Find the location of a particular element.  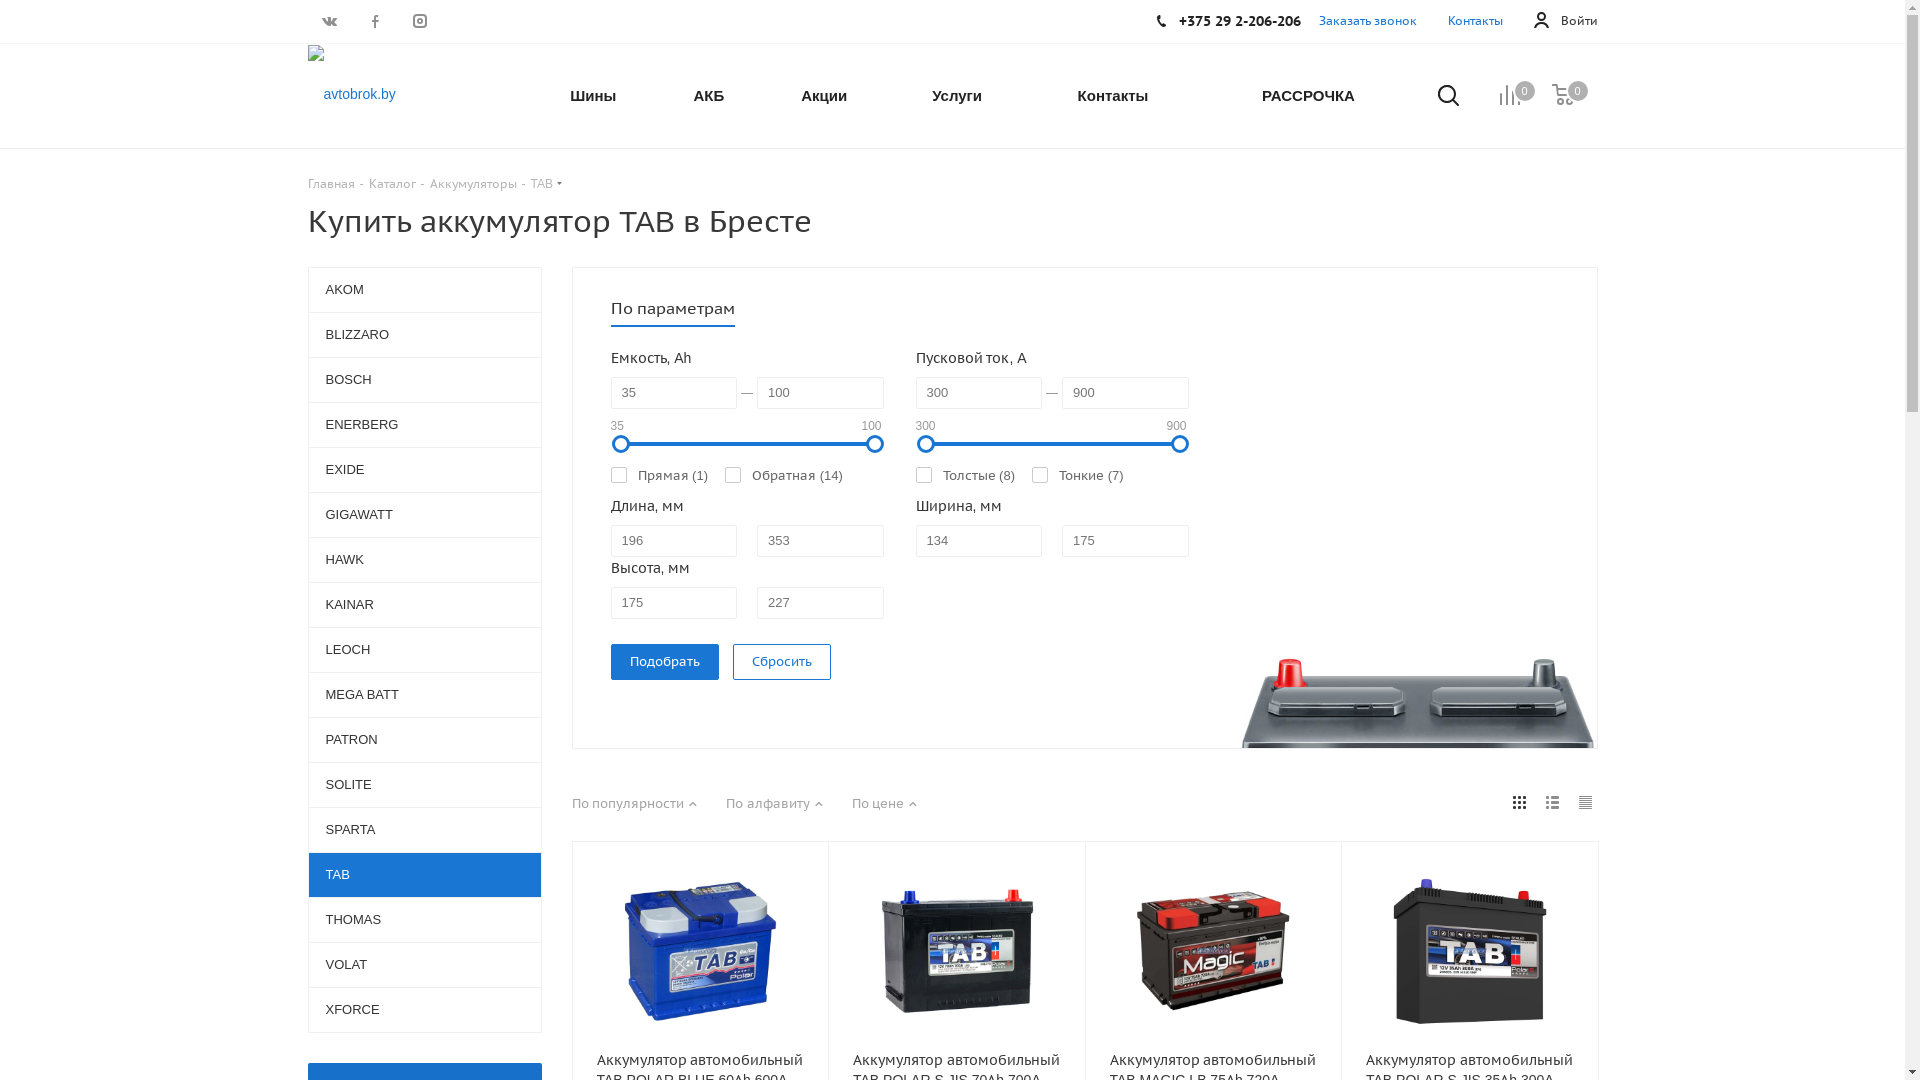

XFORCE is located at coordinates (425, 1010).